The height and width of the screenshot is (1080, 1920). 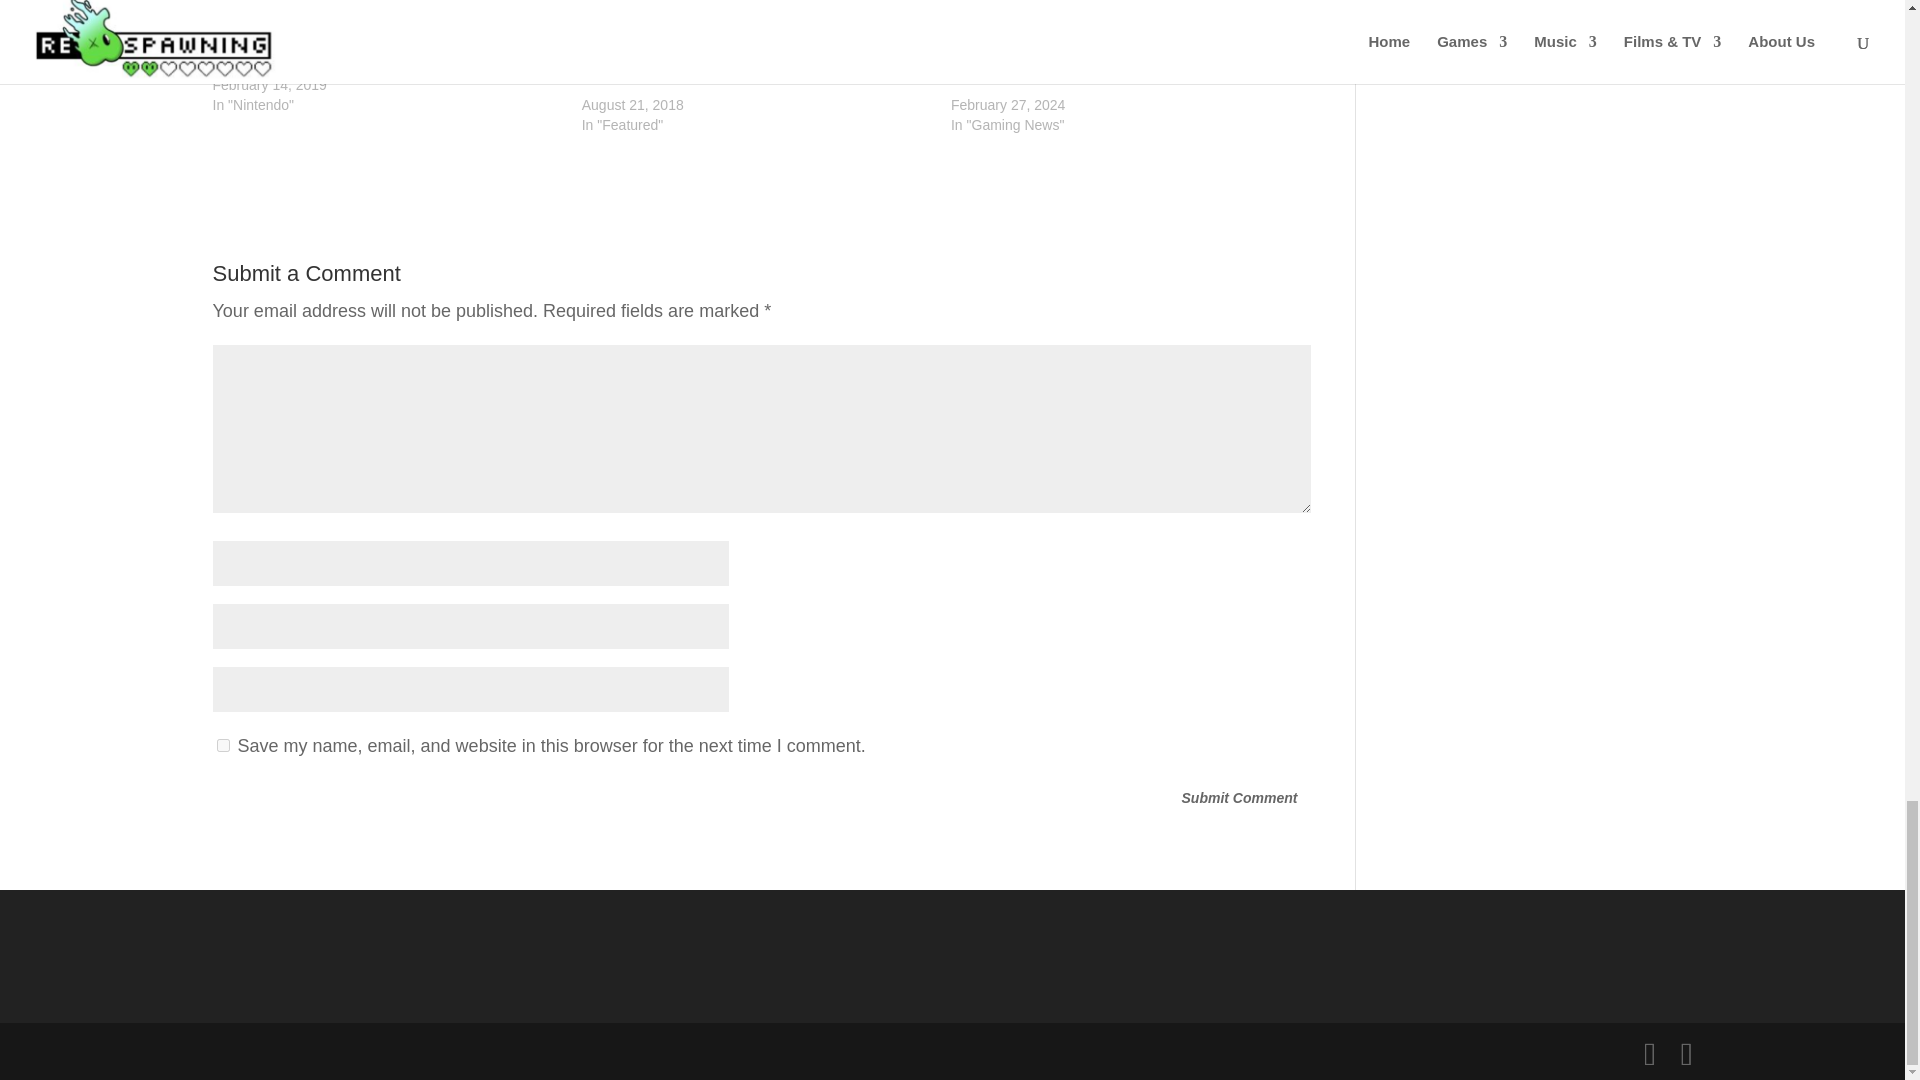 What do you see at coordinates (1239, 799) in the screenshot?
I see `Submit Comment` at bounding box center [1239, 799].